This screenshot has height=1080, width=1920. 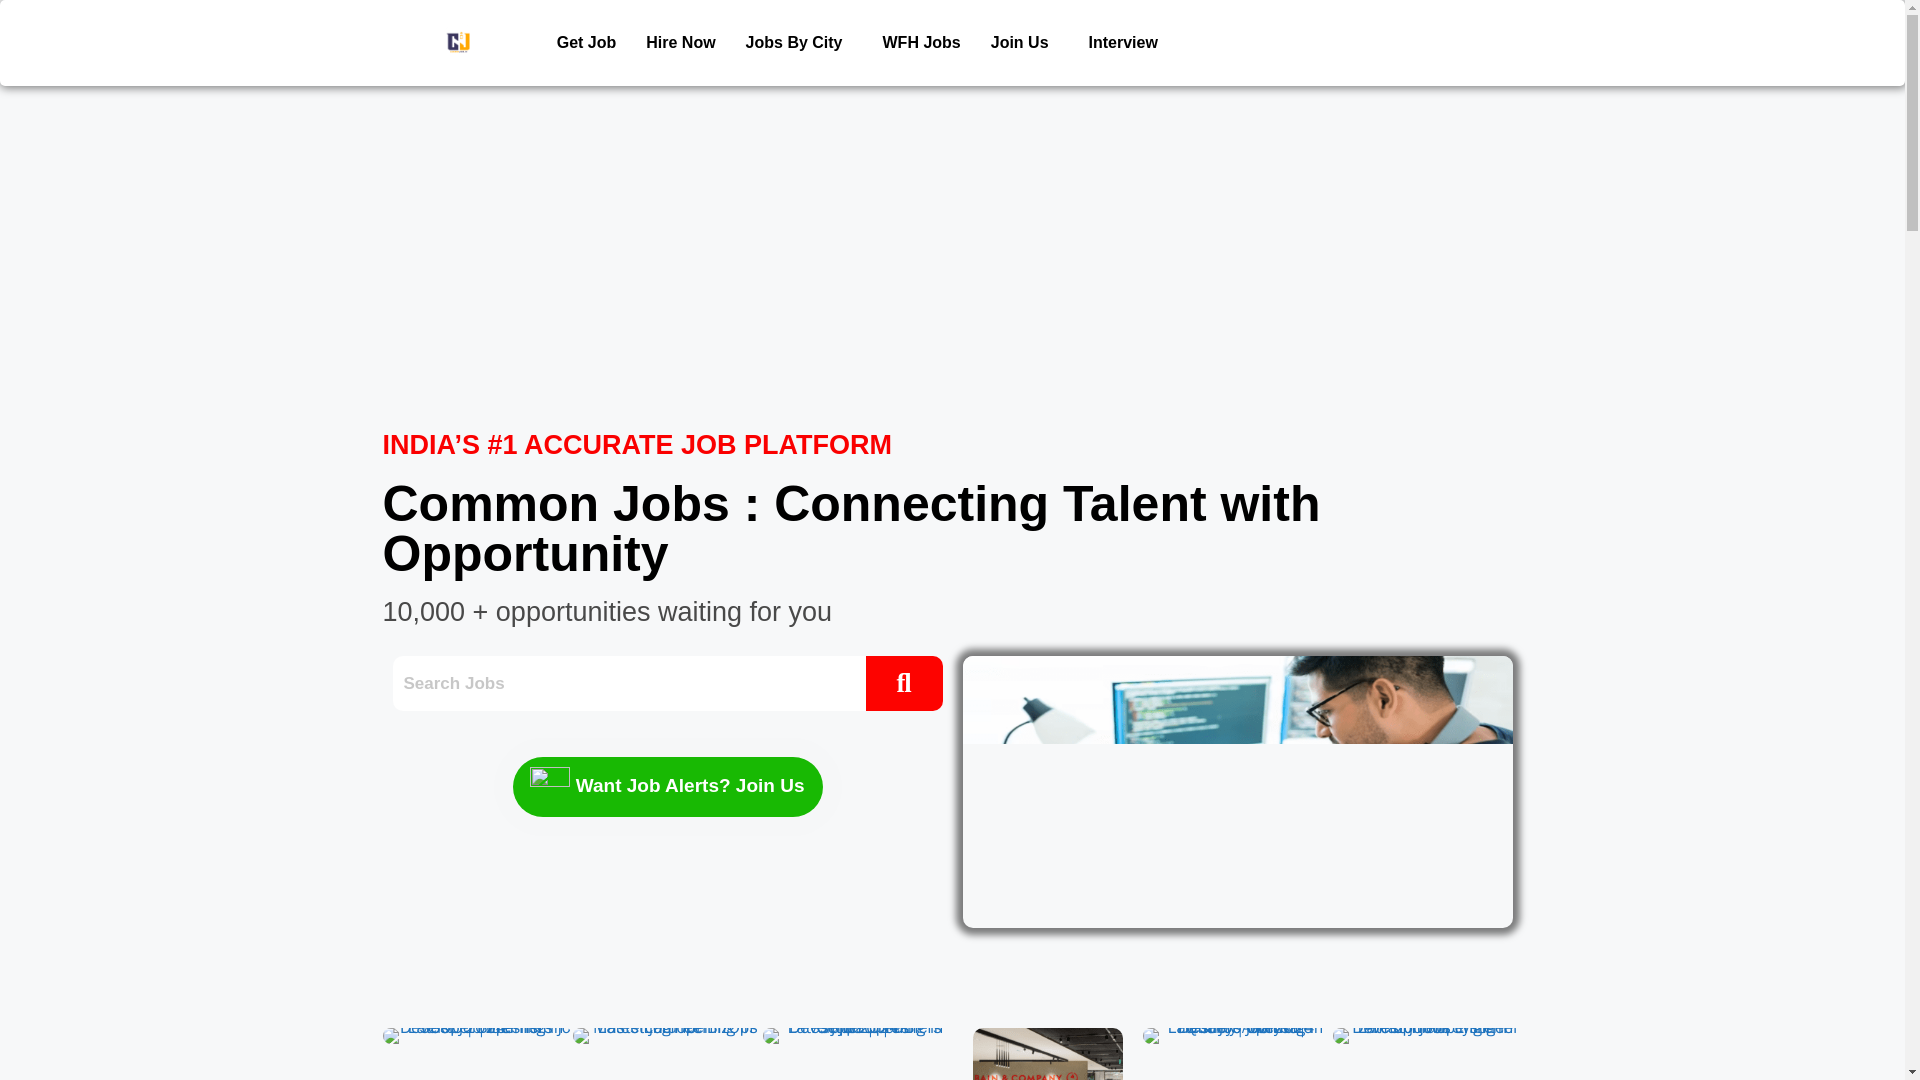 What do you see at coordinates (1024, 42) in the screenshot?
I see `Join Us` at bounding box center [1024, 42].